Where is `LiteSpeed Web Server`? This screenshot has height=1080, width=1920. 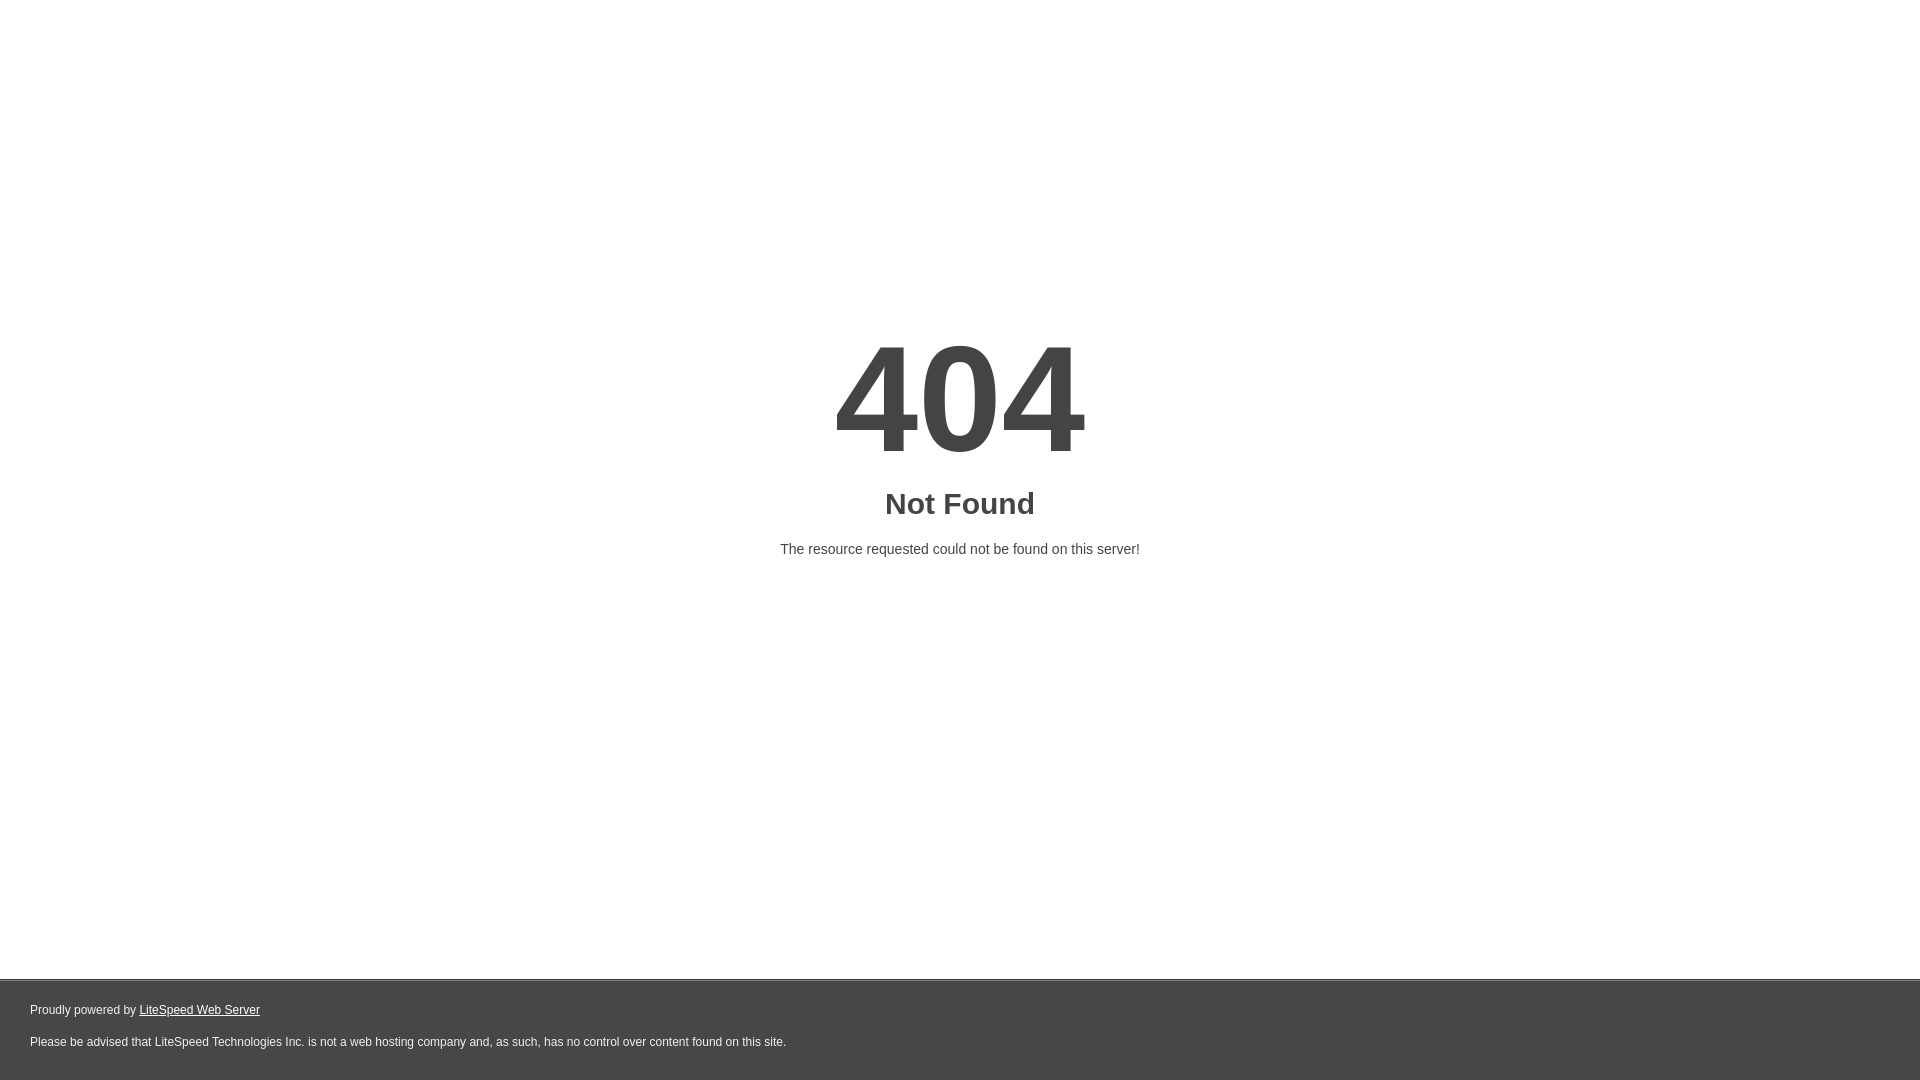 LiteSpeed Web Server is located at coordinates (200, 1010).